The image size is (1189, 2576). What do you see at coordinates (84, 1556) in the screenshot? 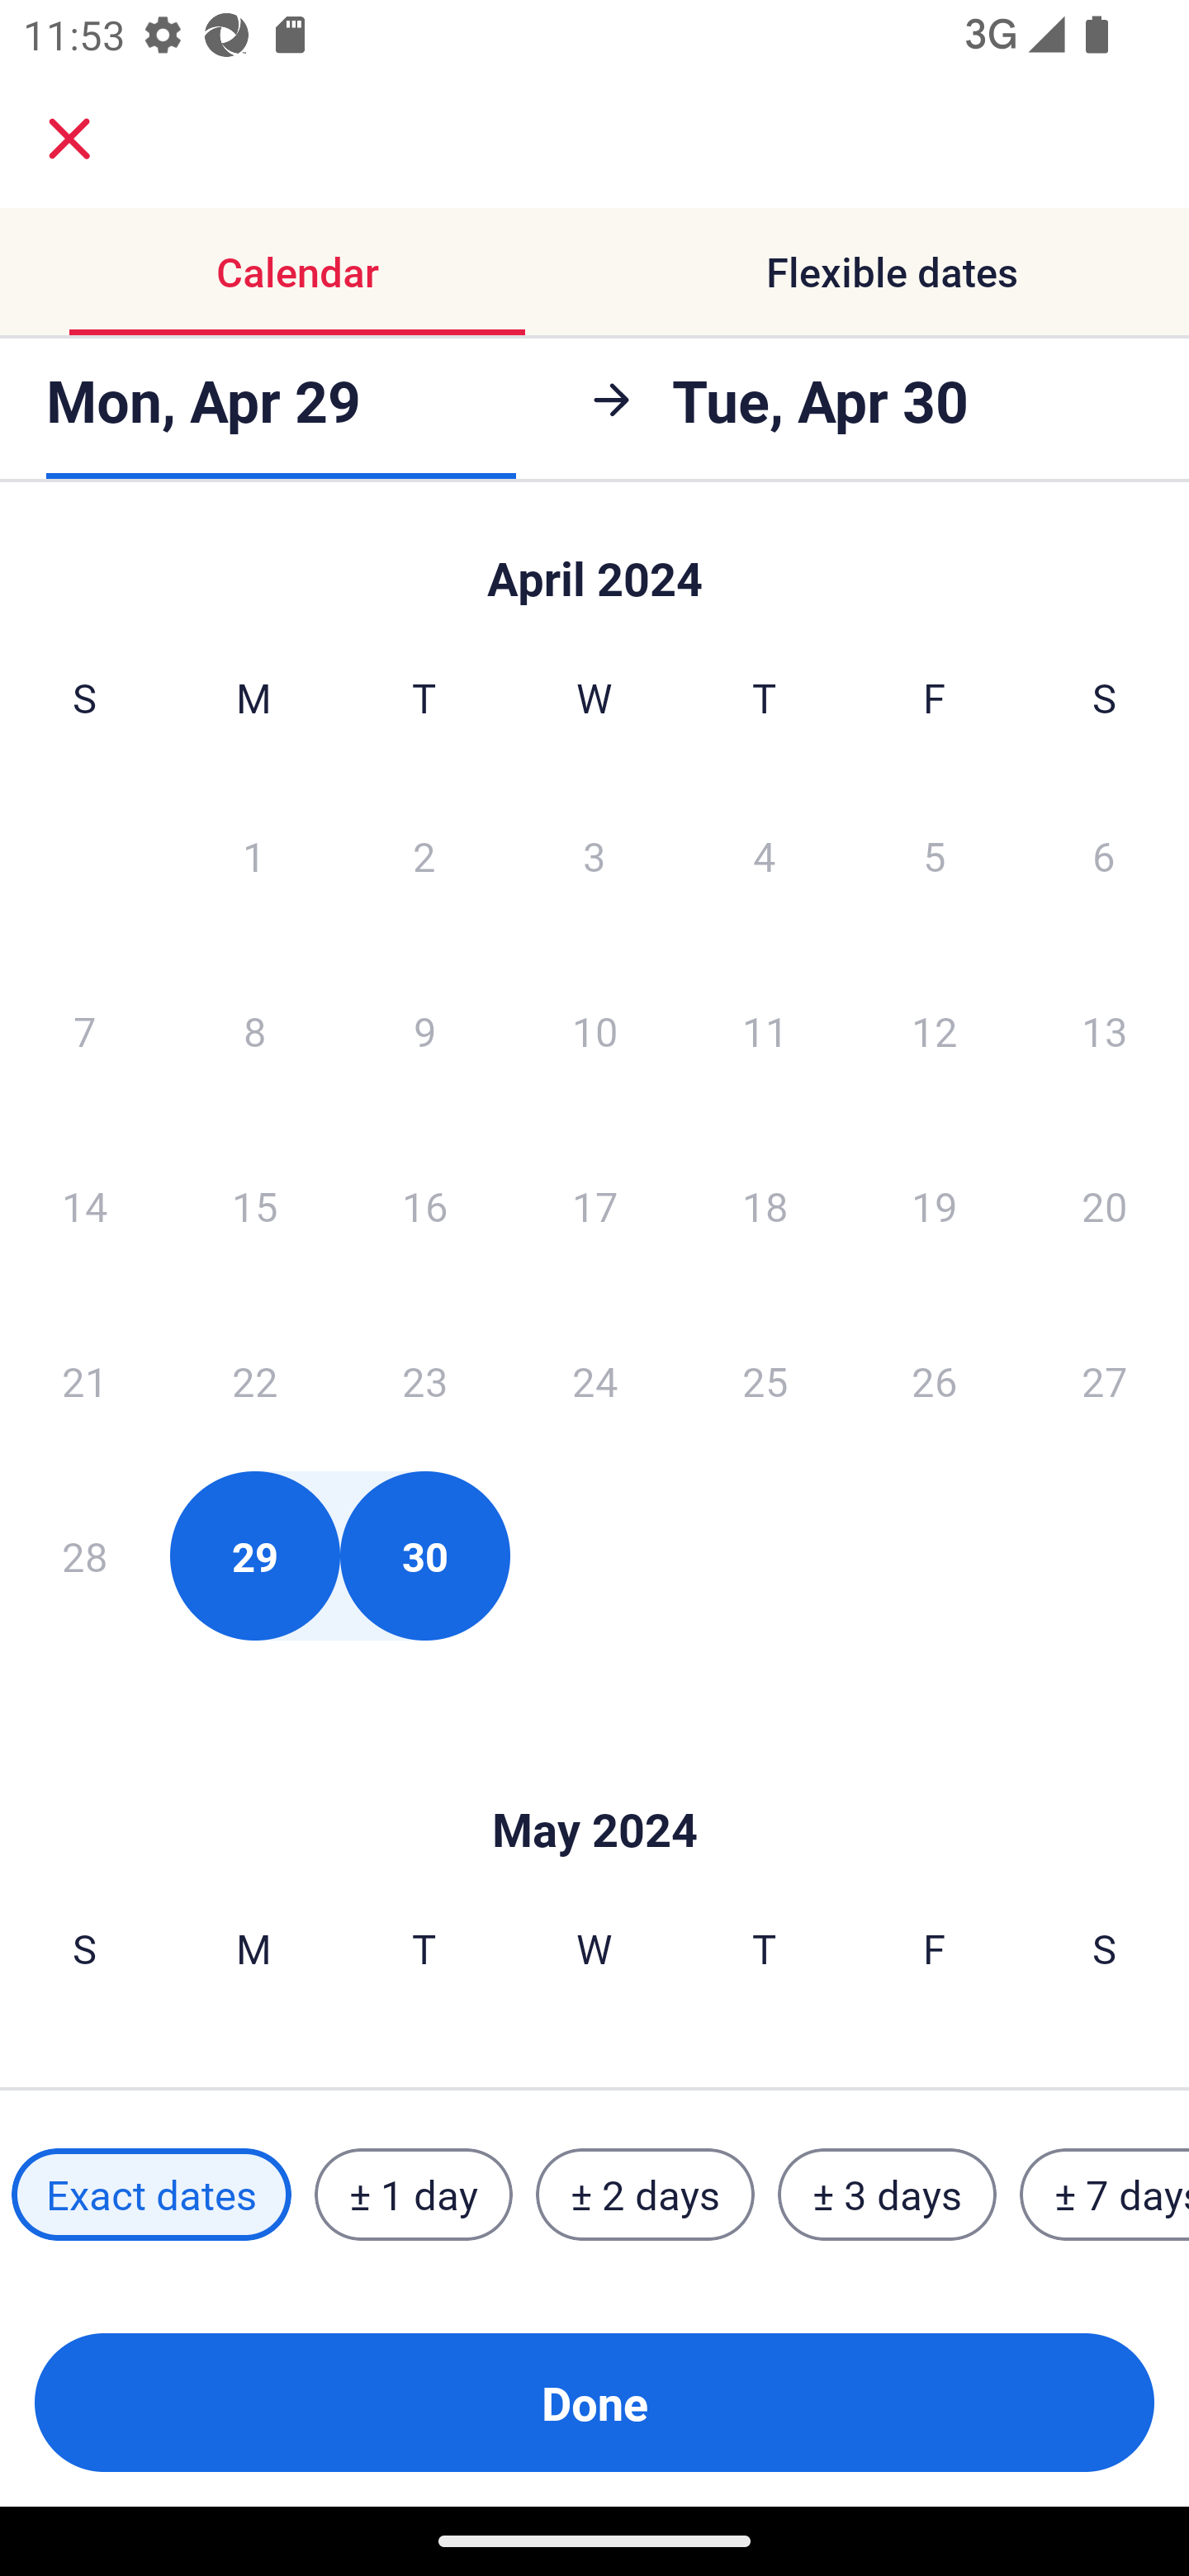
I see `28 Sunday, April 28, 2024` at bounding box center [84, 1556].